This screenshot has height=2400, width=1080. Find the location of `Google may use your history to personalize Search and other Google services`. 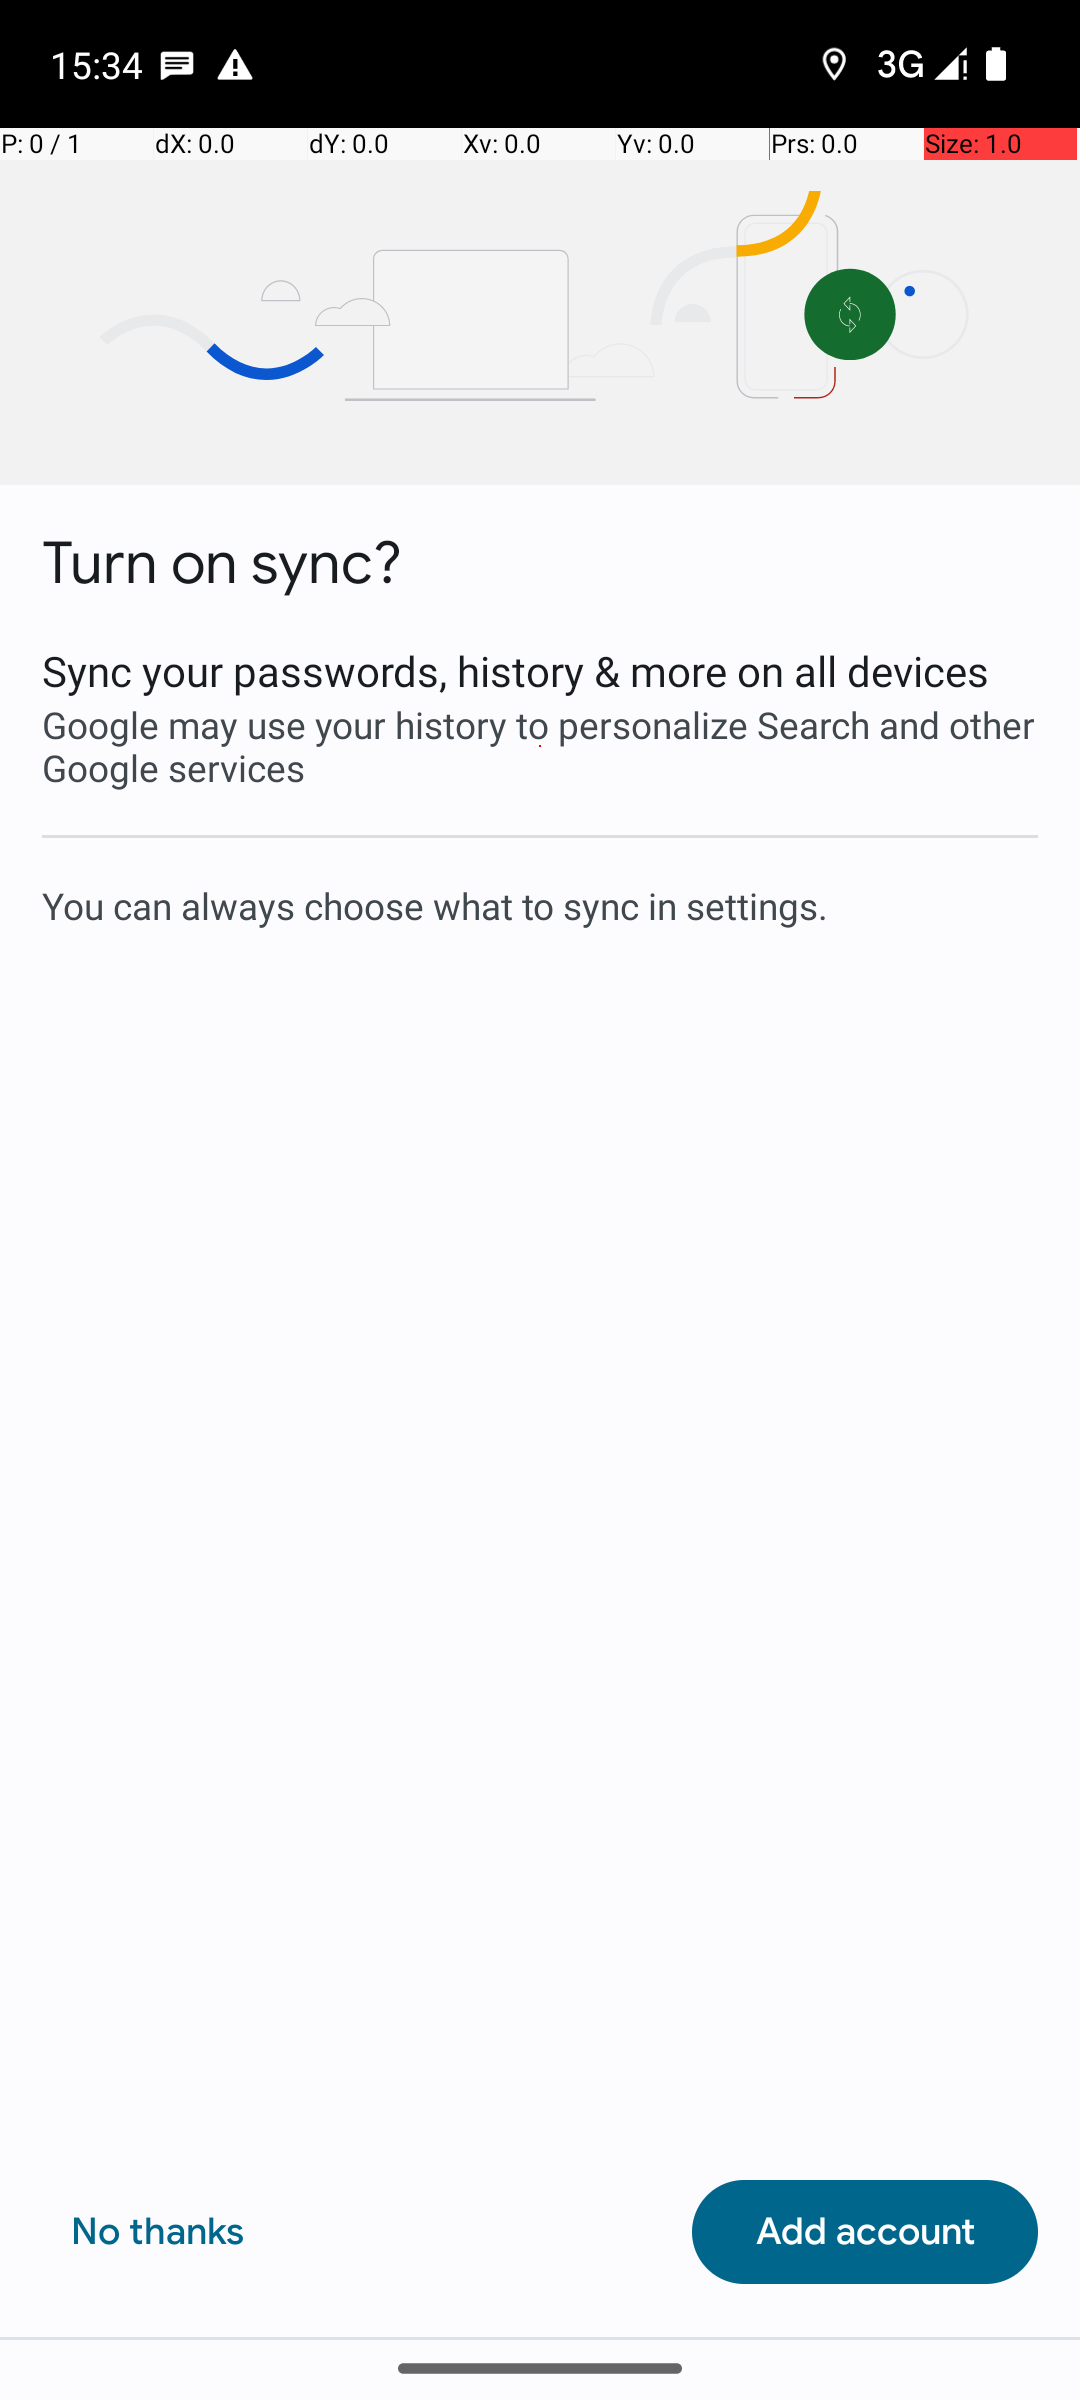

Google may use your history to personalize Search and other Google services is located at coordinates (540, 746).